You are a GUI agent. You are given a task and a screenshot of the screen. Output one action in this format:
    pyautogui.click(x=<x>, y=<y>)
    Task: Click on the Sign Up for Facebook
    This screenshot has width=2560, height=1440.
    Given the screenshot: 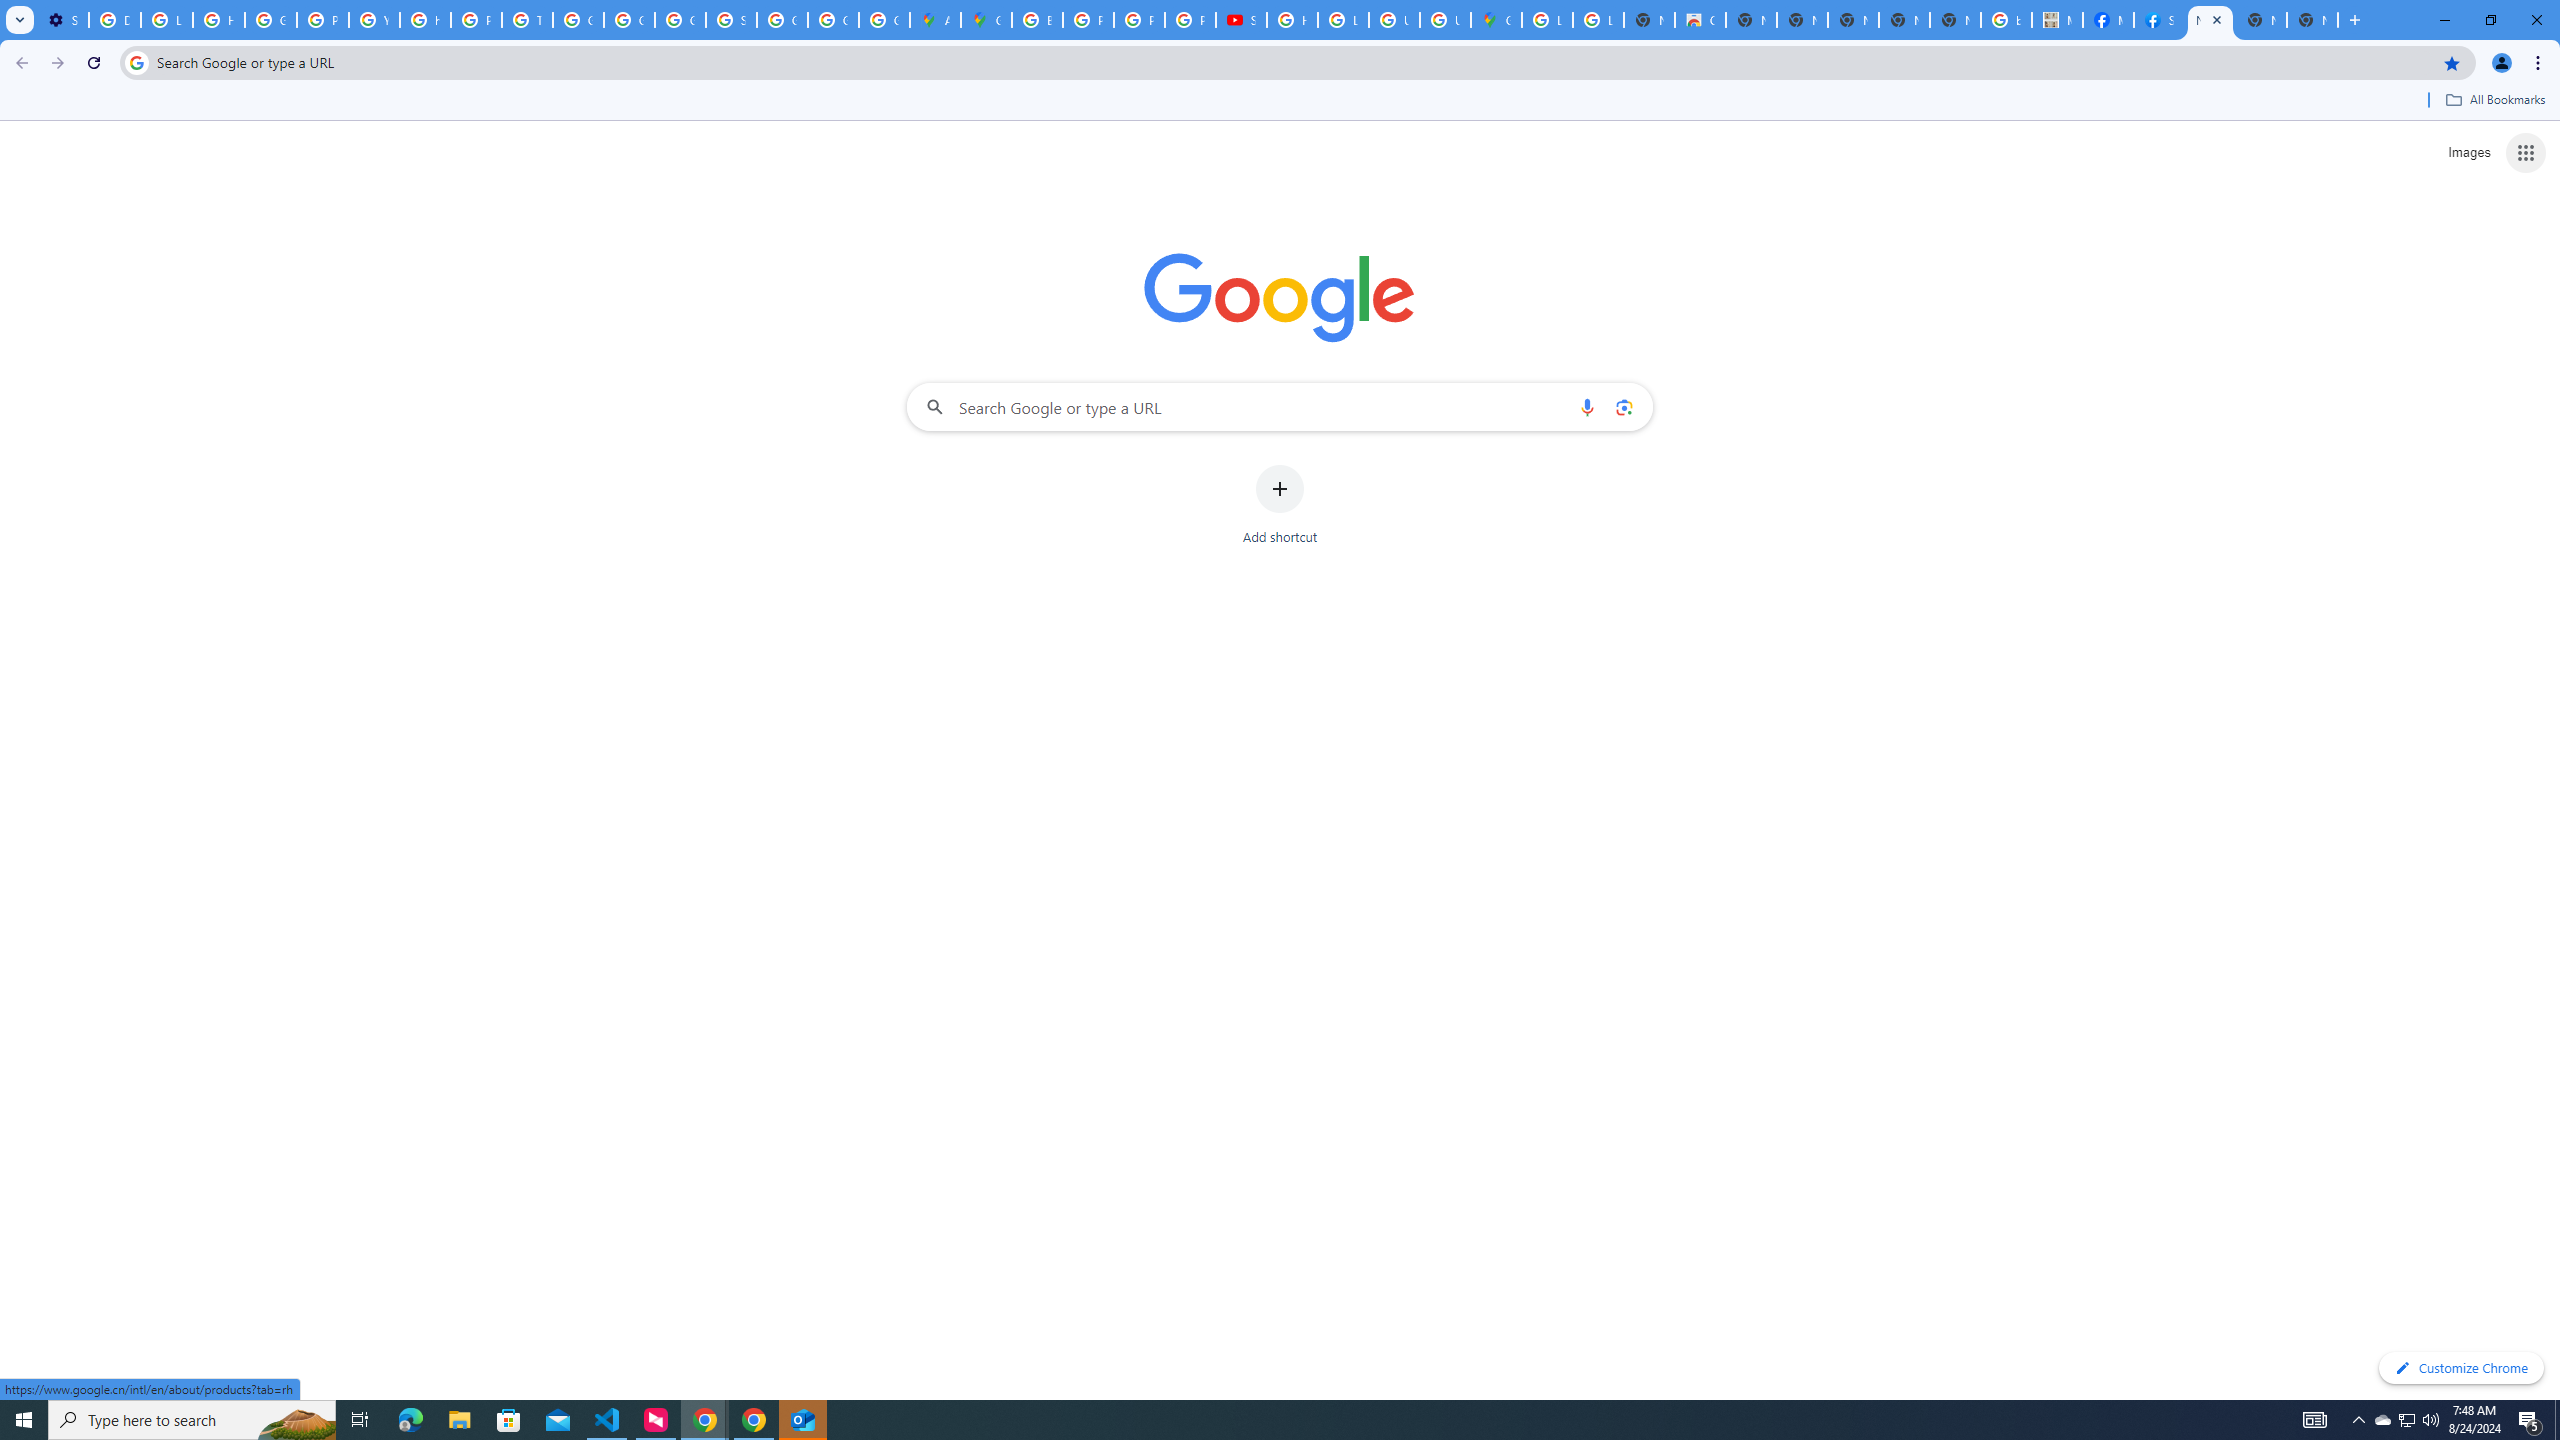 What is the action you would take?
    pyautogui.click(x=2158, y=20)
    